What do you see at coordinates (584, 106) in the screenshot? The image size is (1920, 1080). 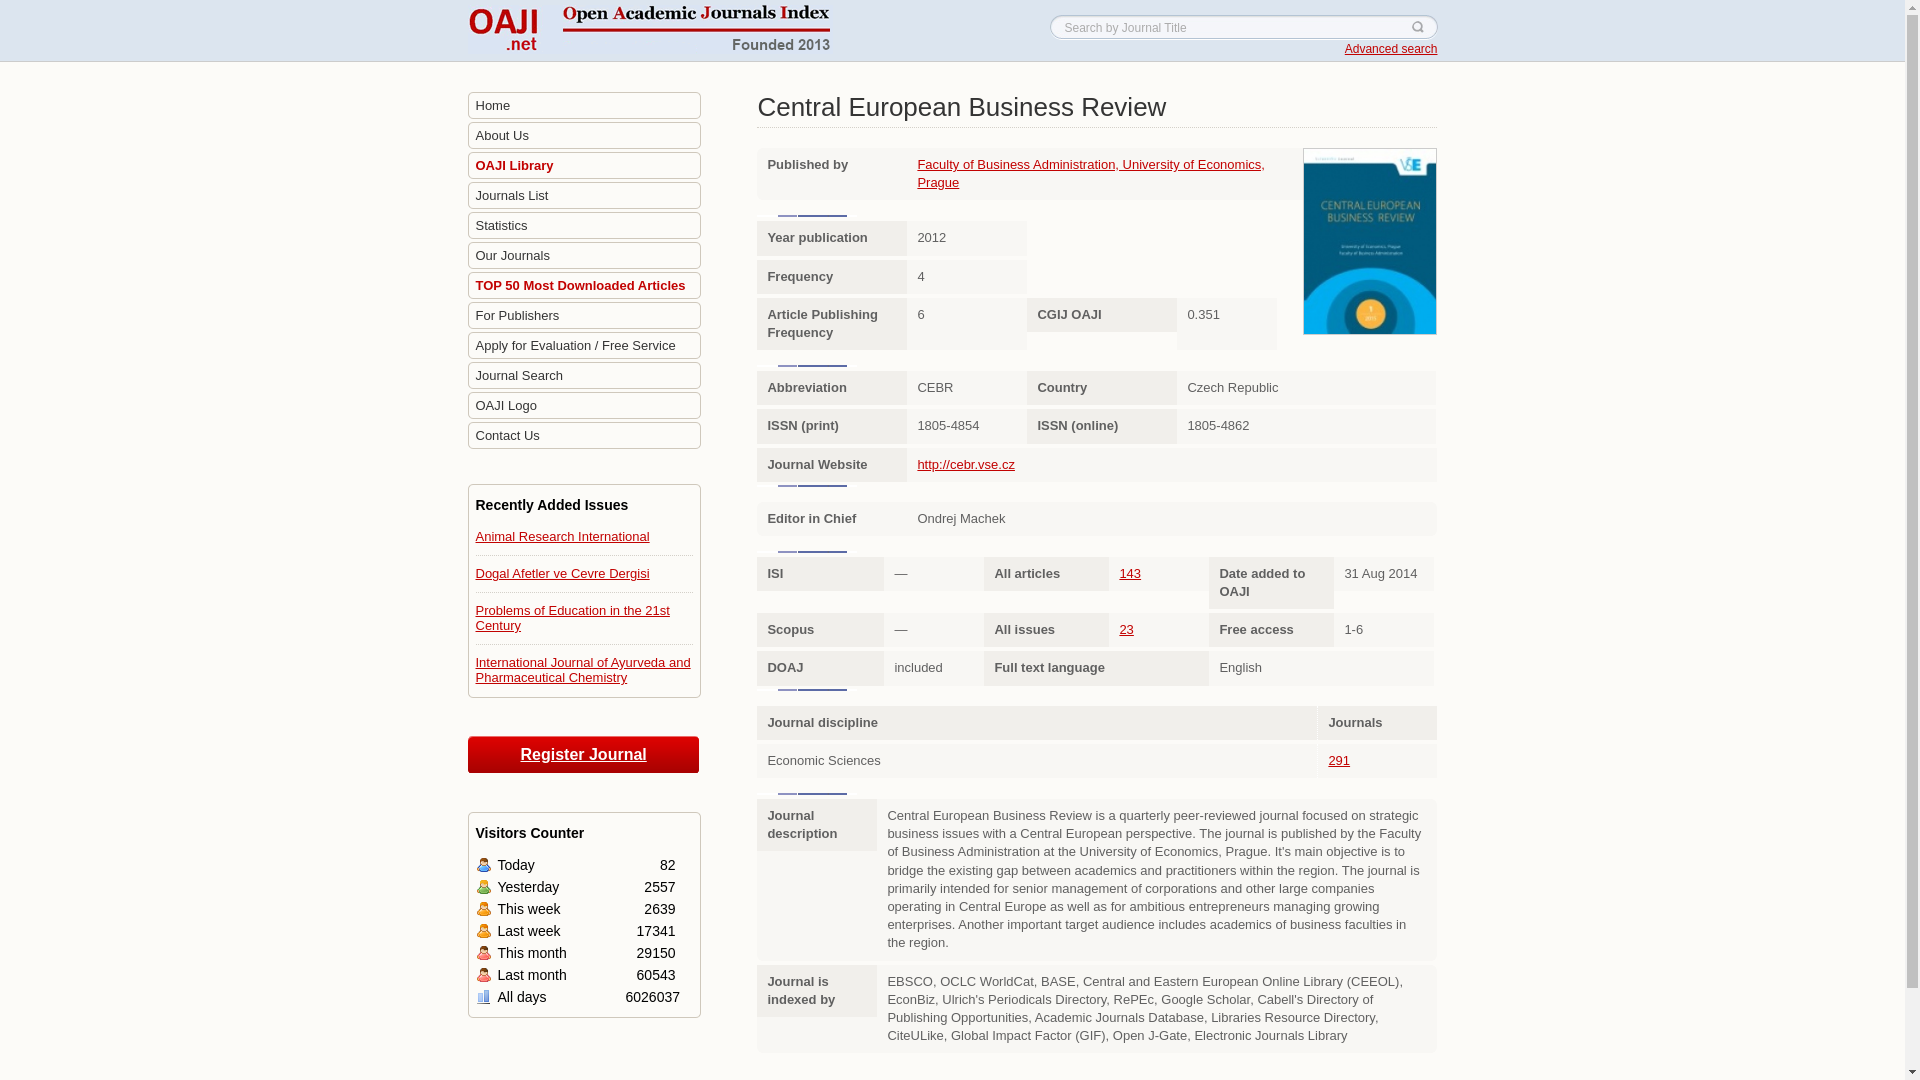 I see `Home` at bounding box center [584, 106].